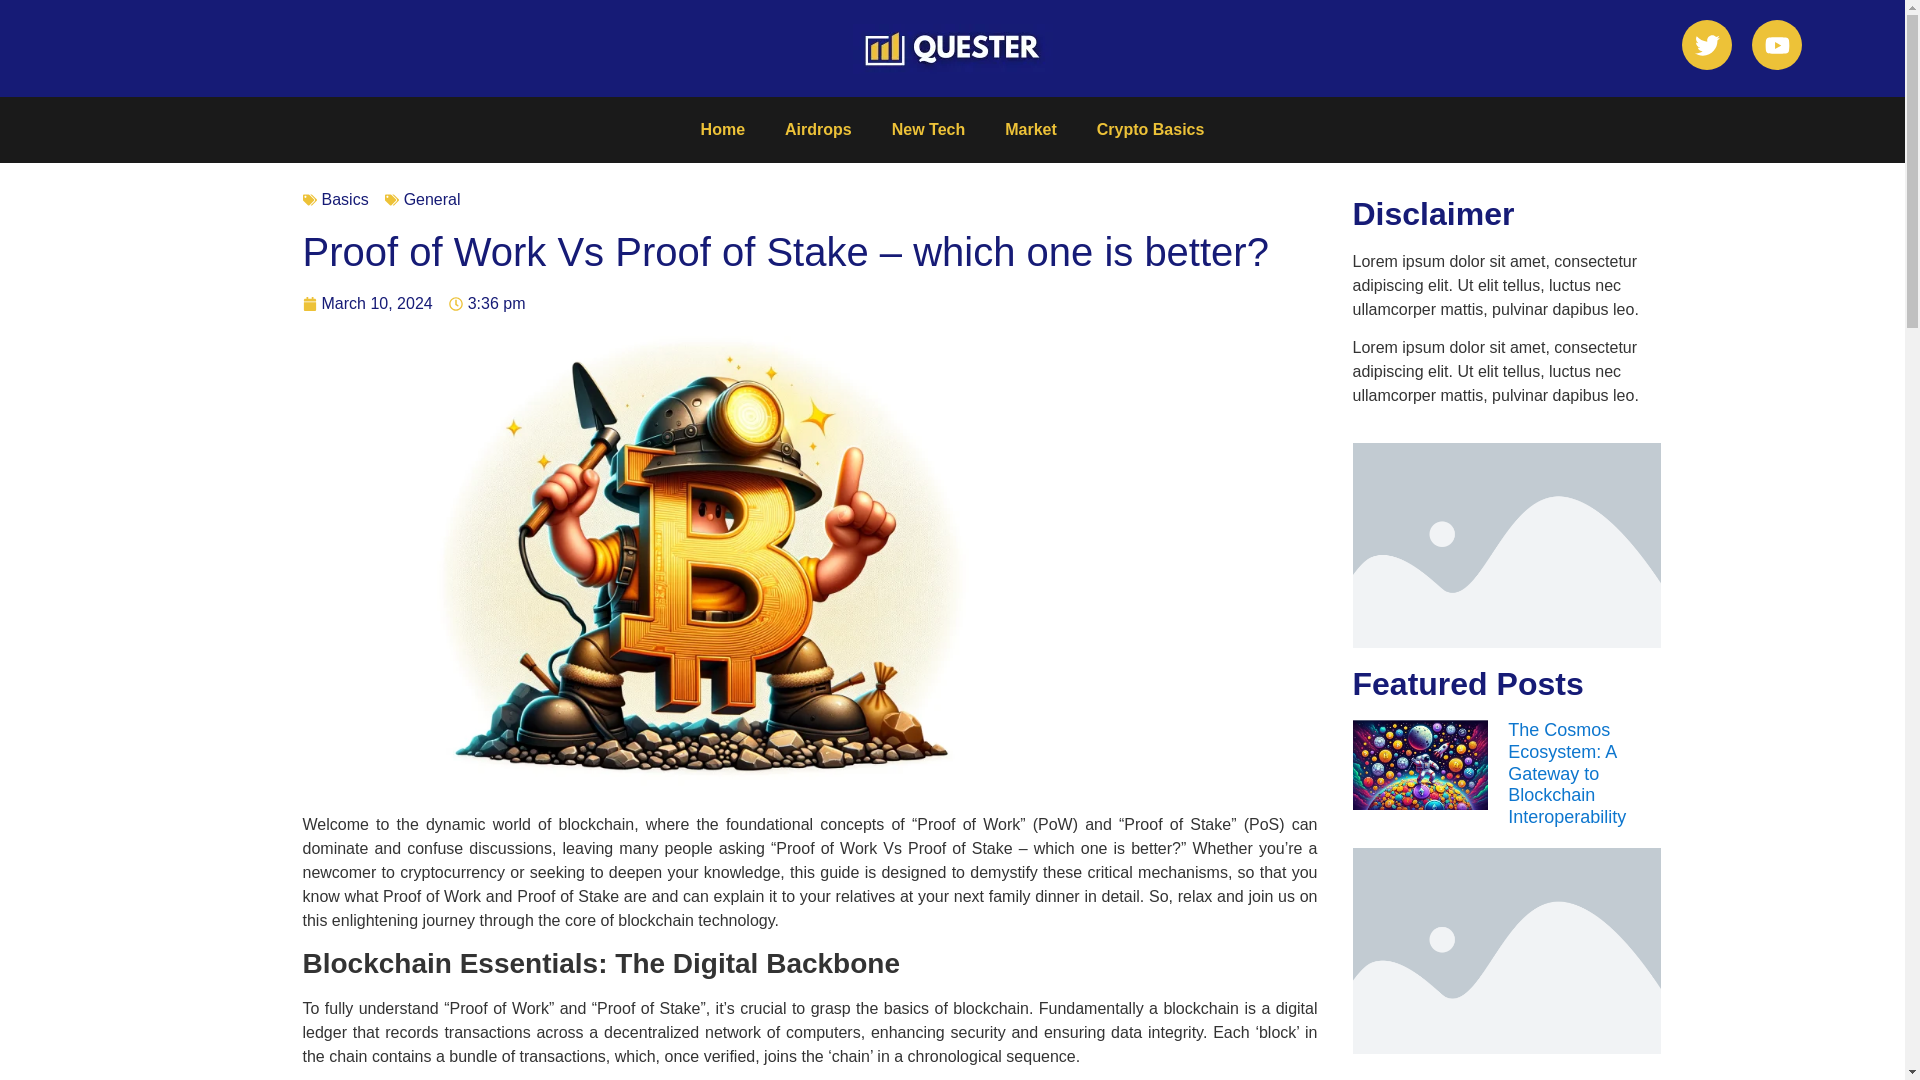 The height and width of the screenshot is (1080, 1920). Describe the element at coordinates (1150, 130) in the screenshot. I see `Crypto Basics` at that location.